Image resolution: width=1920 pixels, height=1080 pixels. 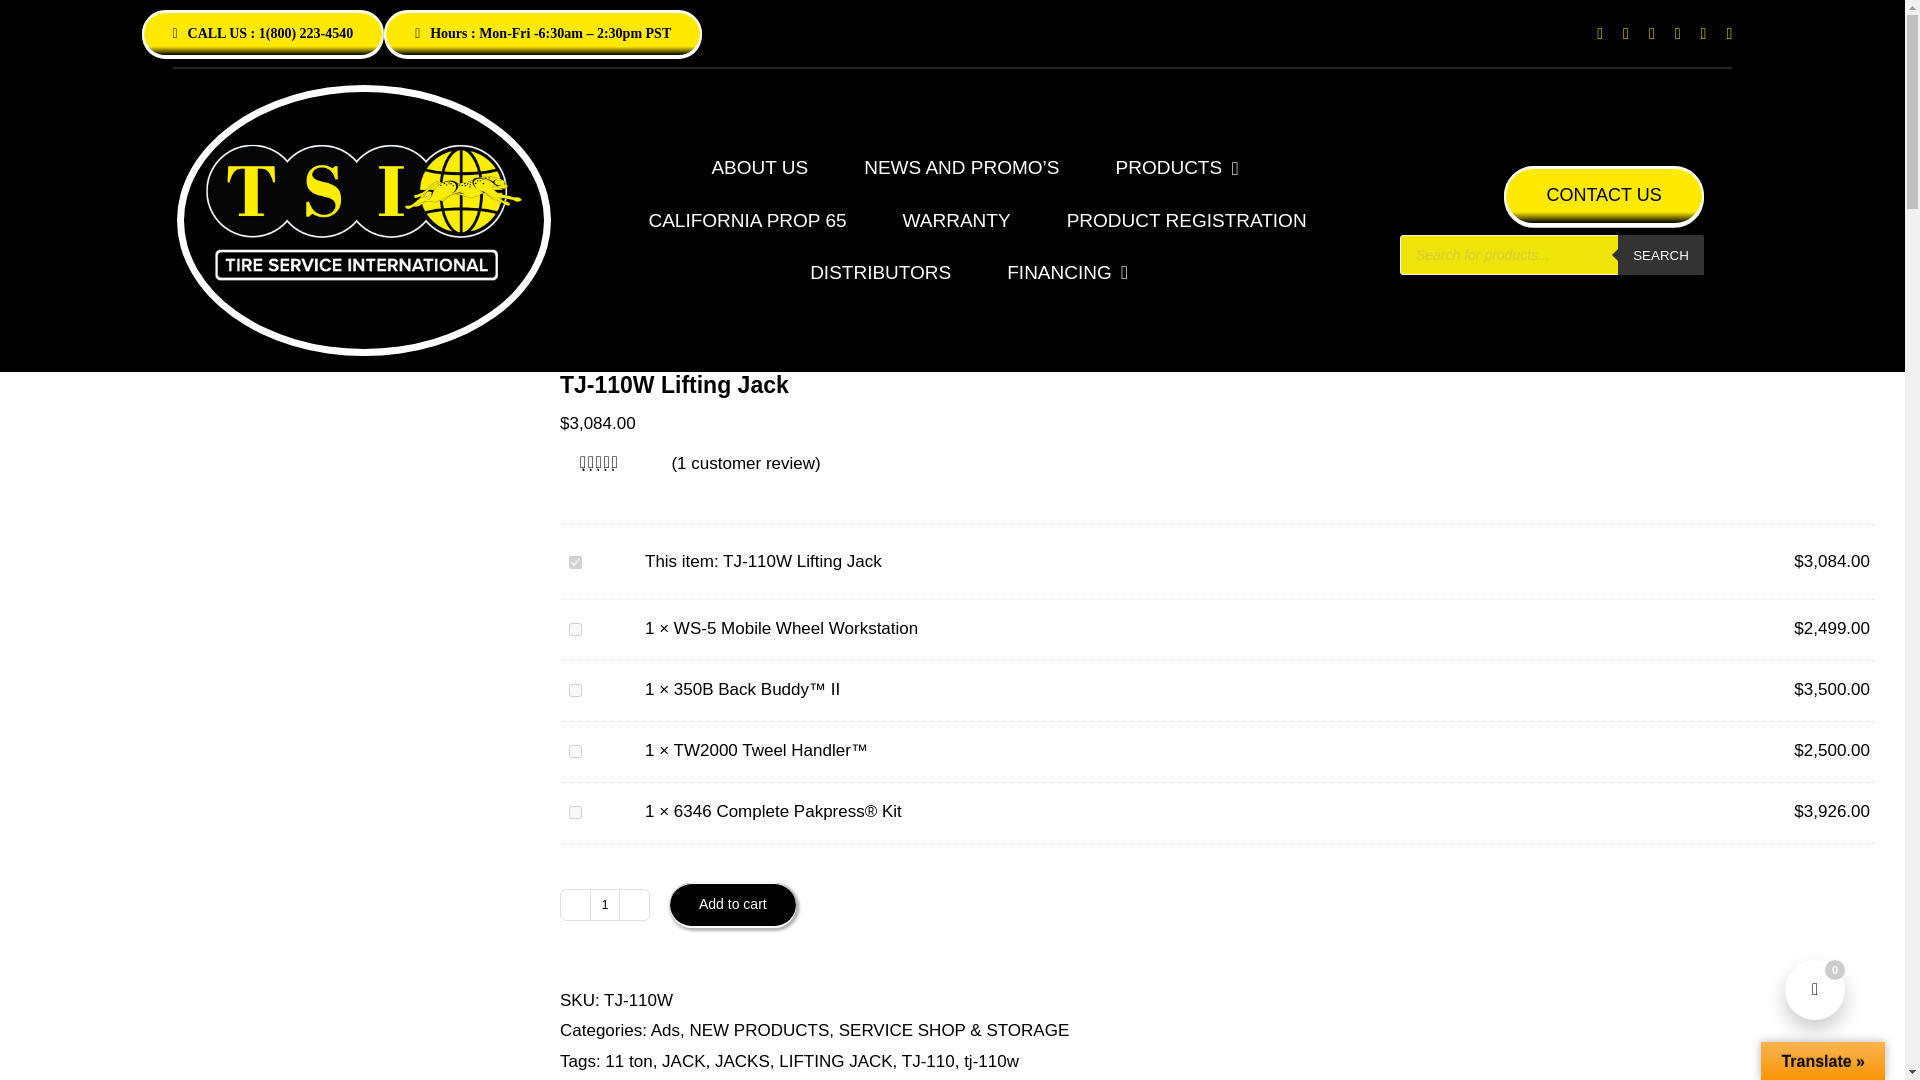 I want to click on CALIFORNIA PROP 65, so click(x=747, y=221).